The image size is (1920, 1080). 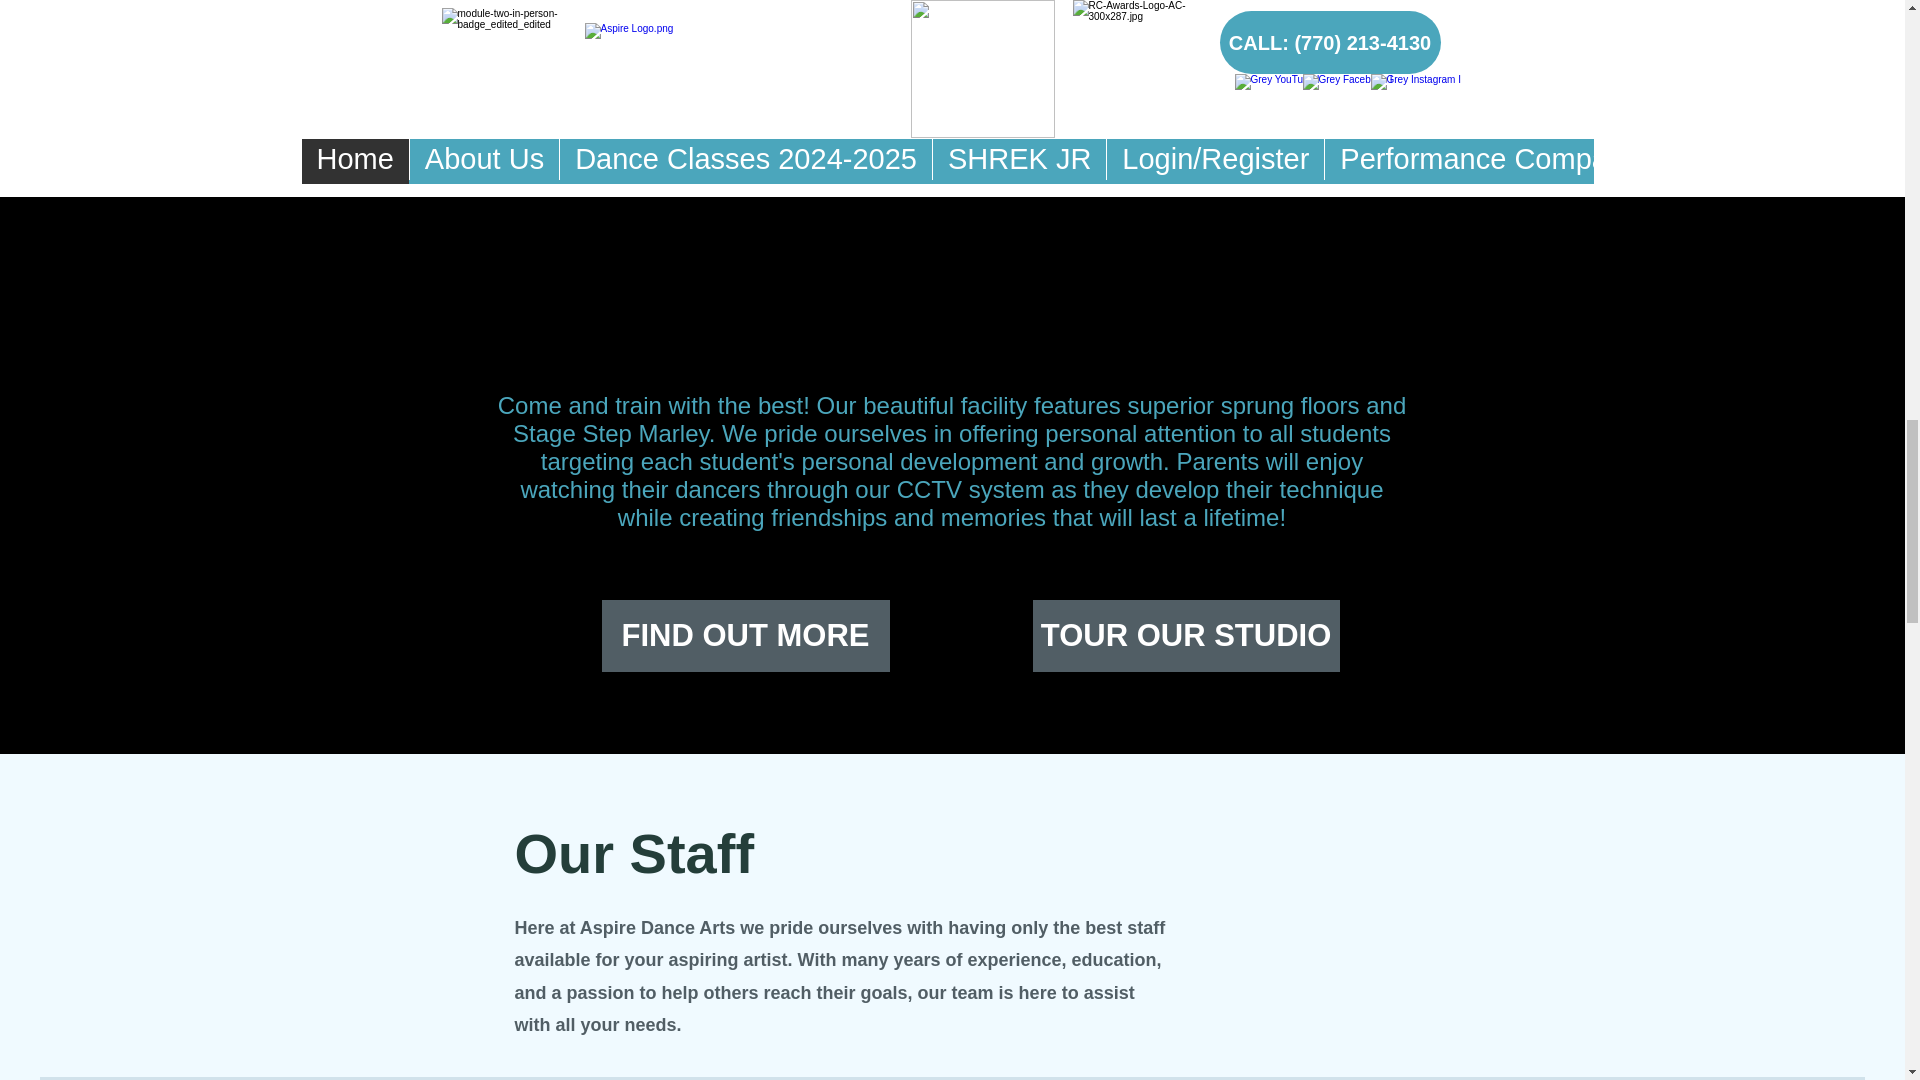 What do you see at coordinates (1185, 636) in the screenshot?
I see `TOUR OUR STUDIO` at bounding box center [1185, 636].